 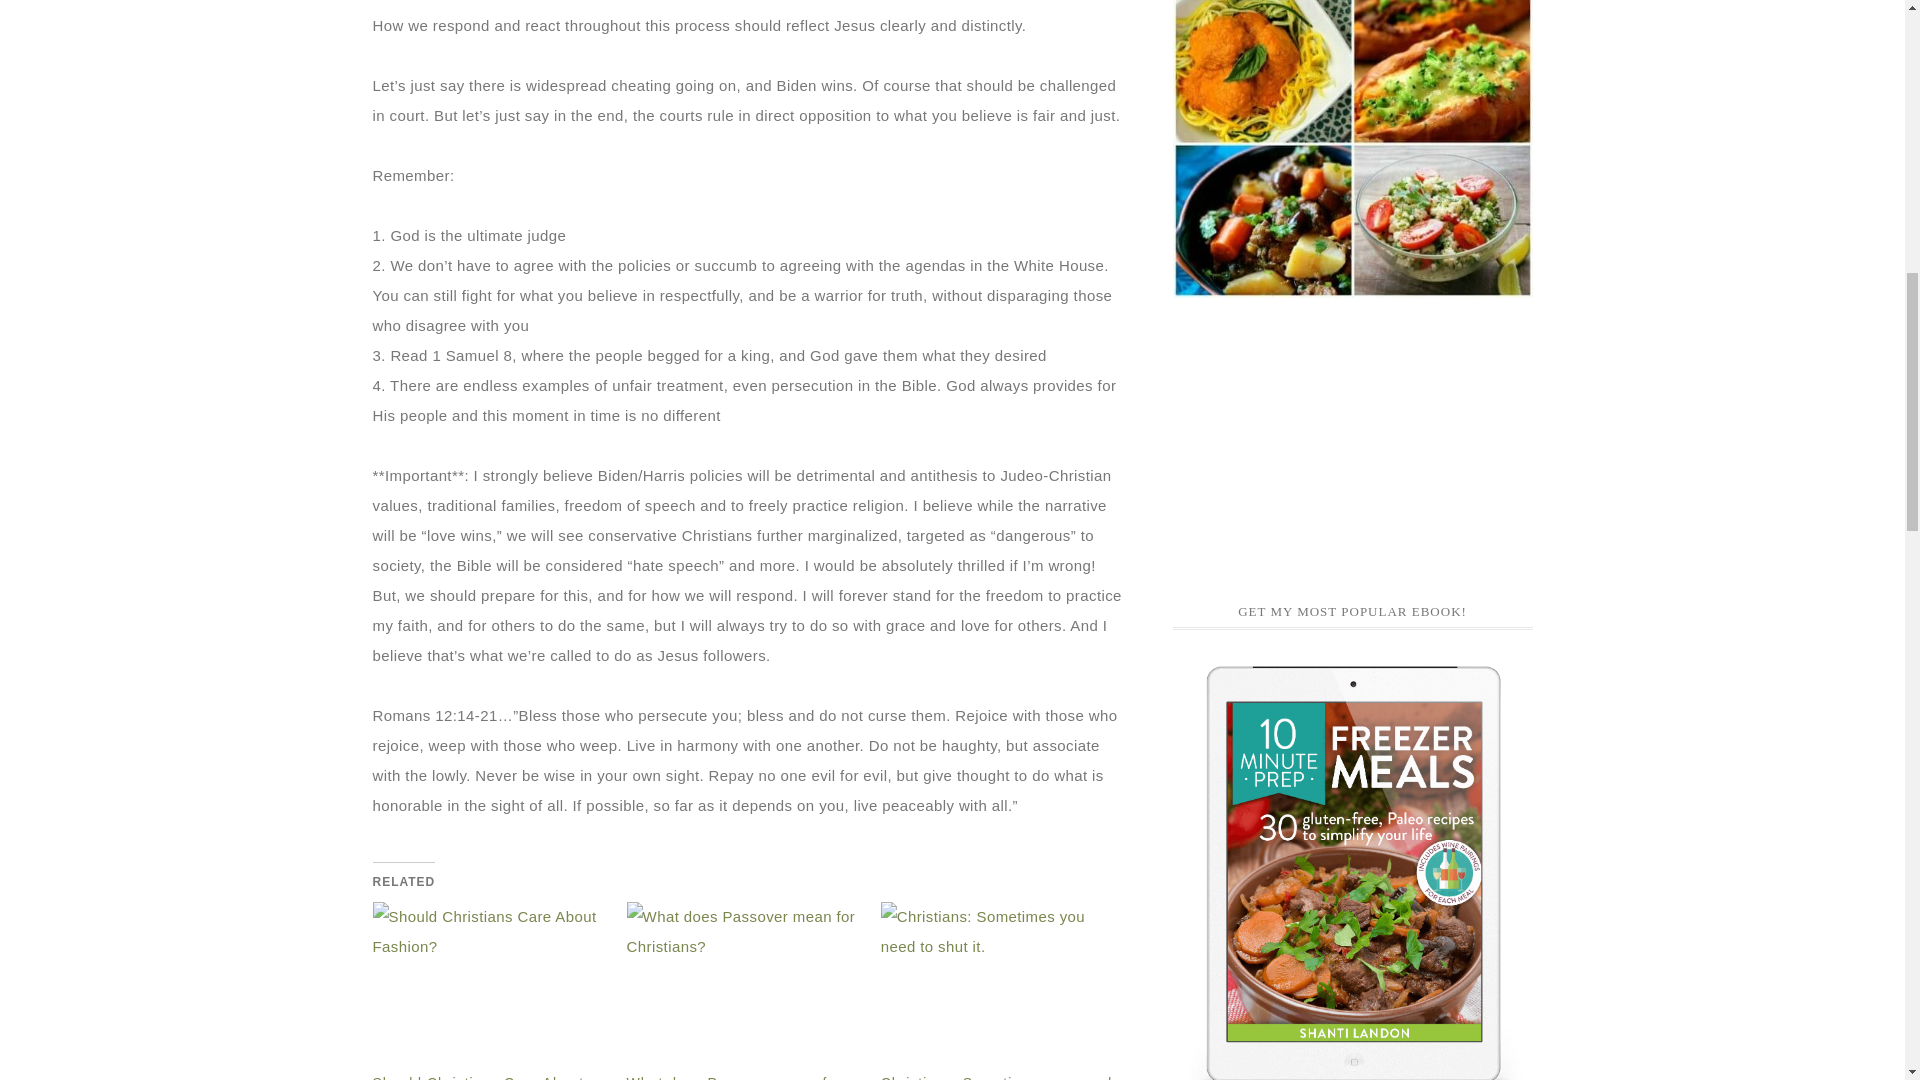 I want to click on Christians: Sometimes you need to shut it, so click(x=997, y=1077).